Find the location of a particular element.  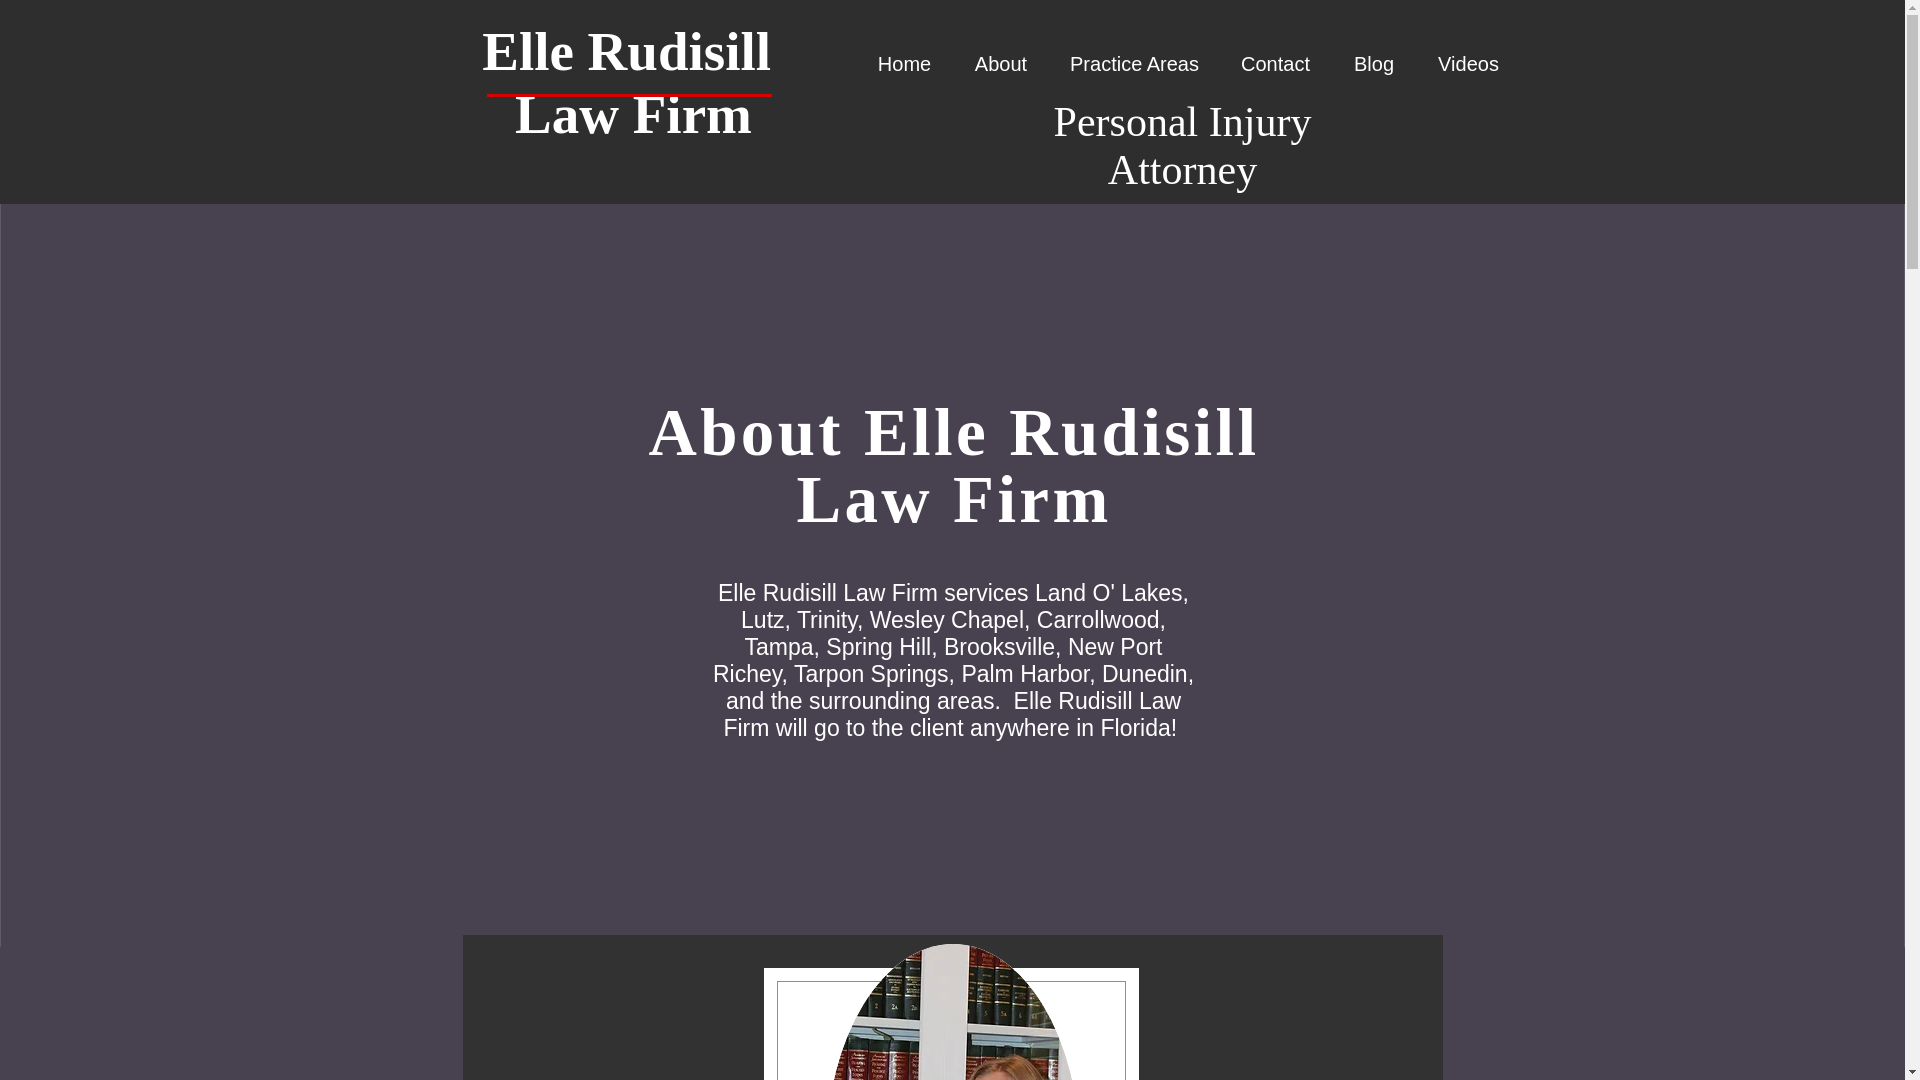

About is located at coordinates (1000, 63).